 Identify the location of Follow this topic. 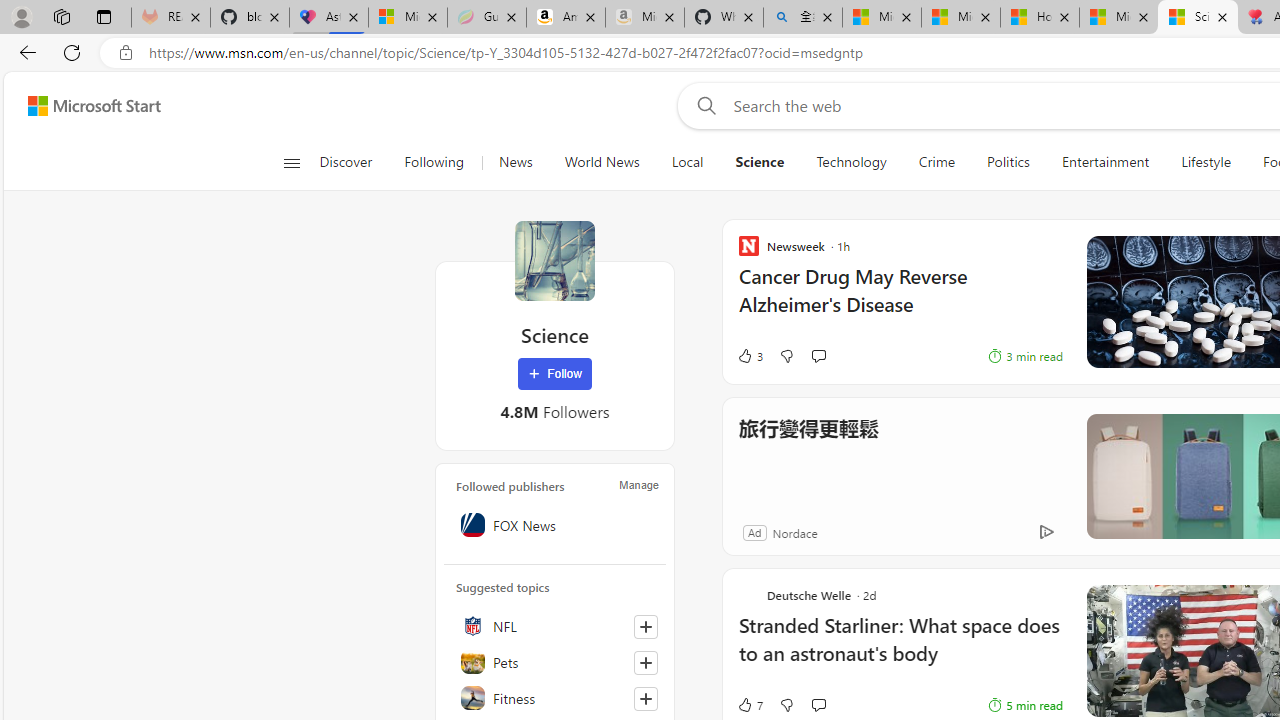
(646, 698).